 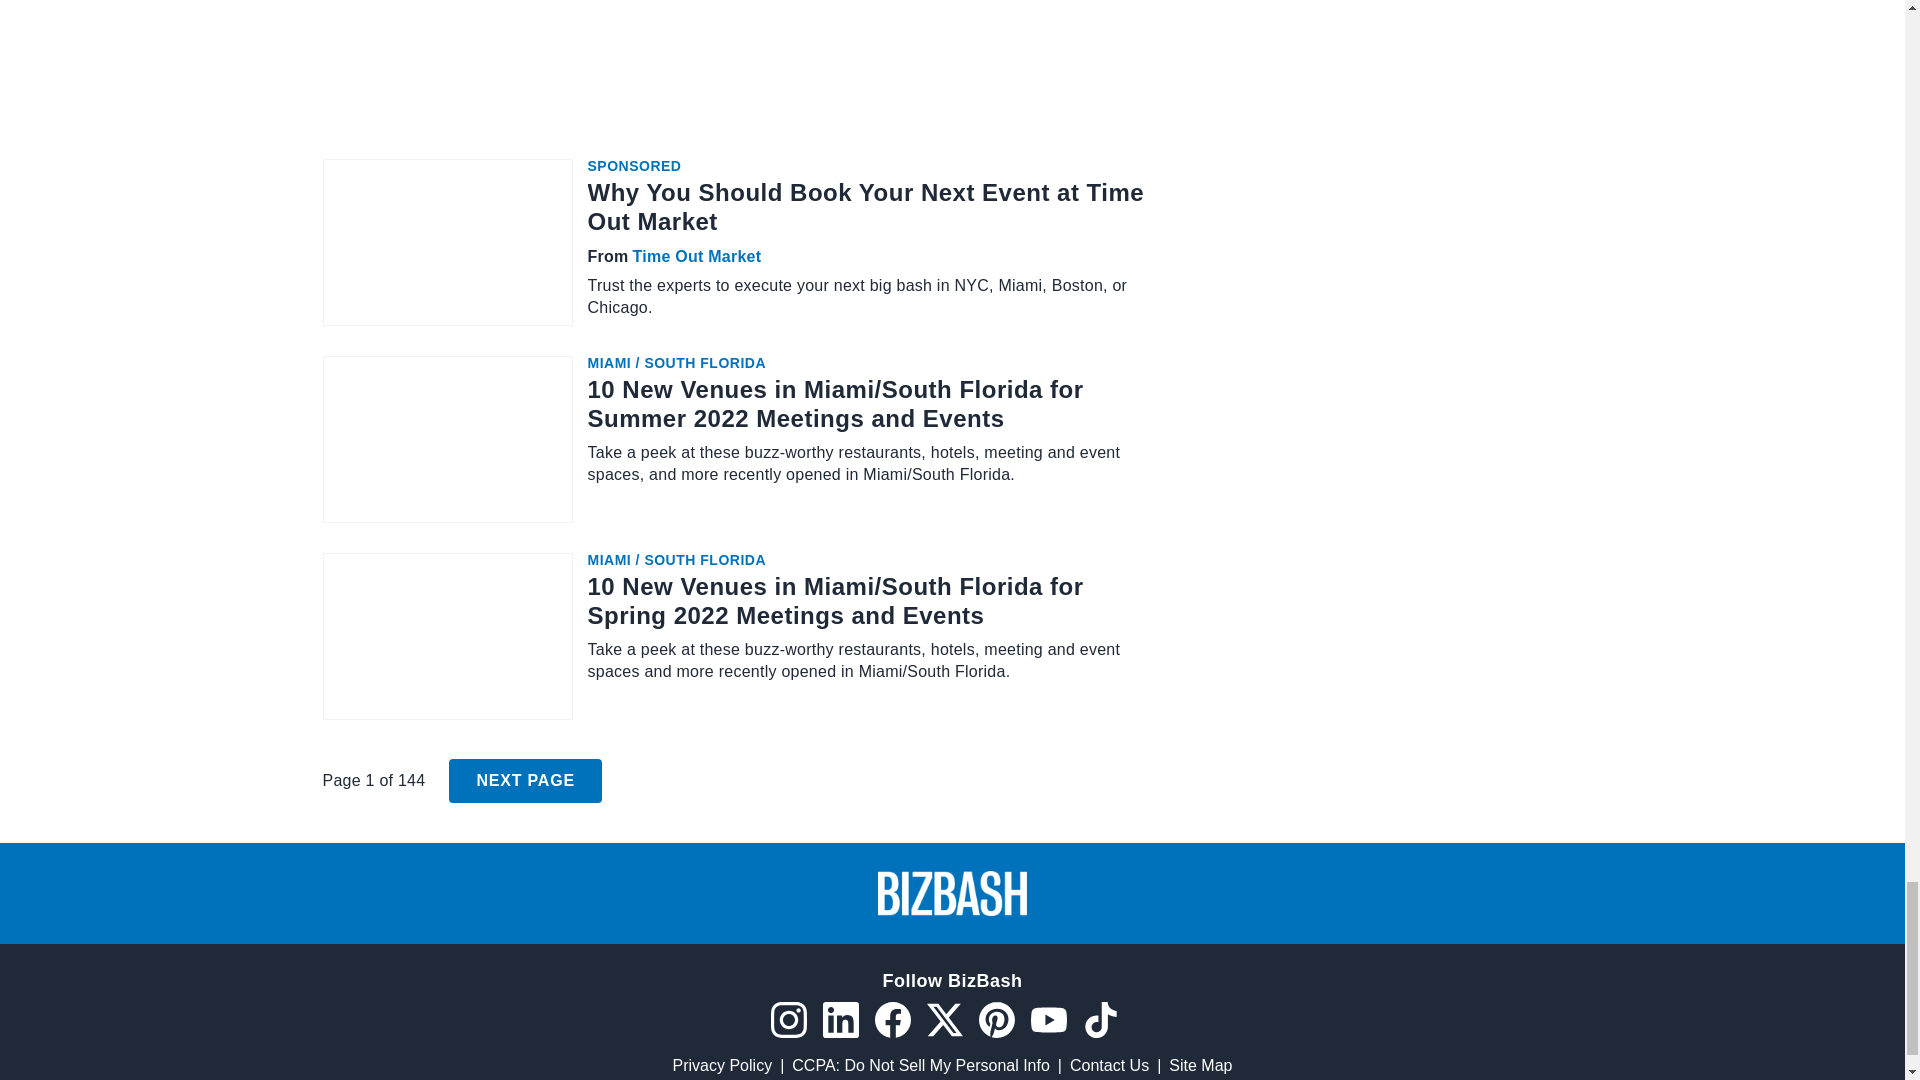 I want to click on Instagram icon, so click(x=788, y=1020).